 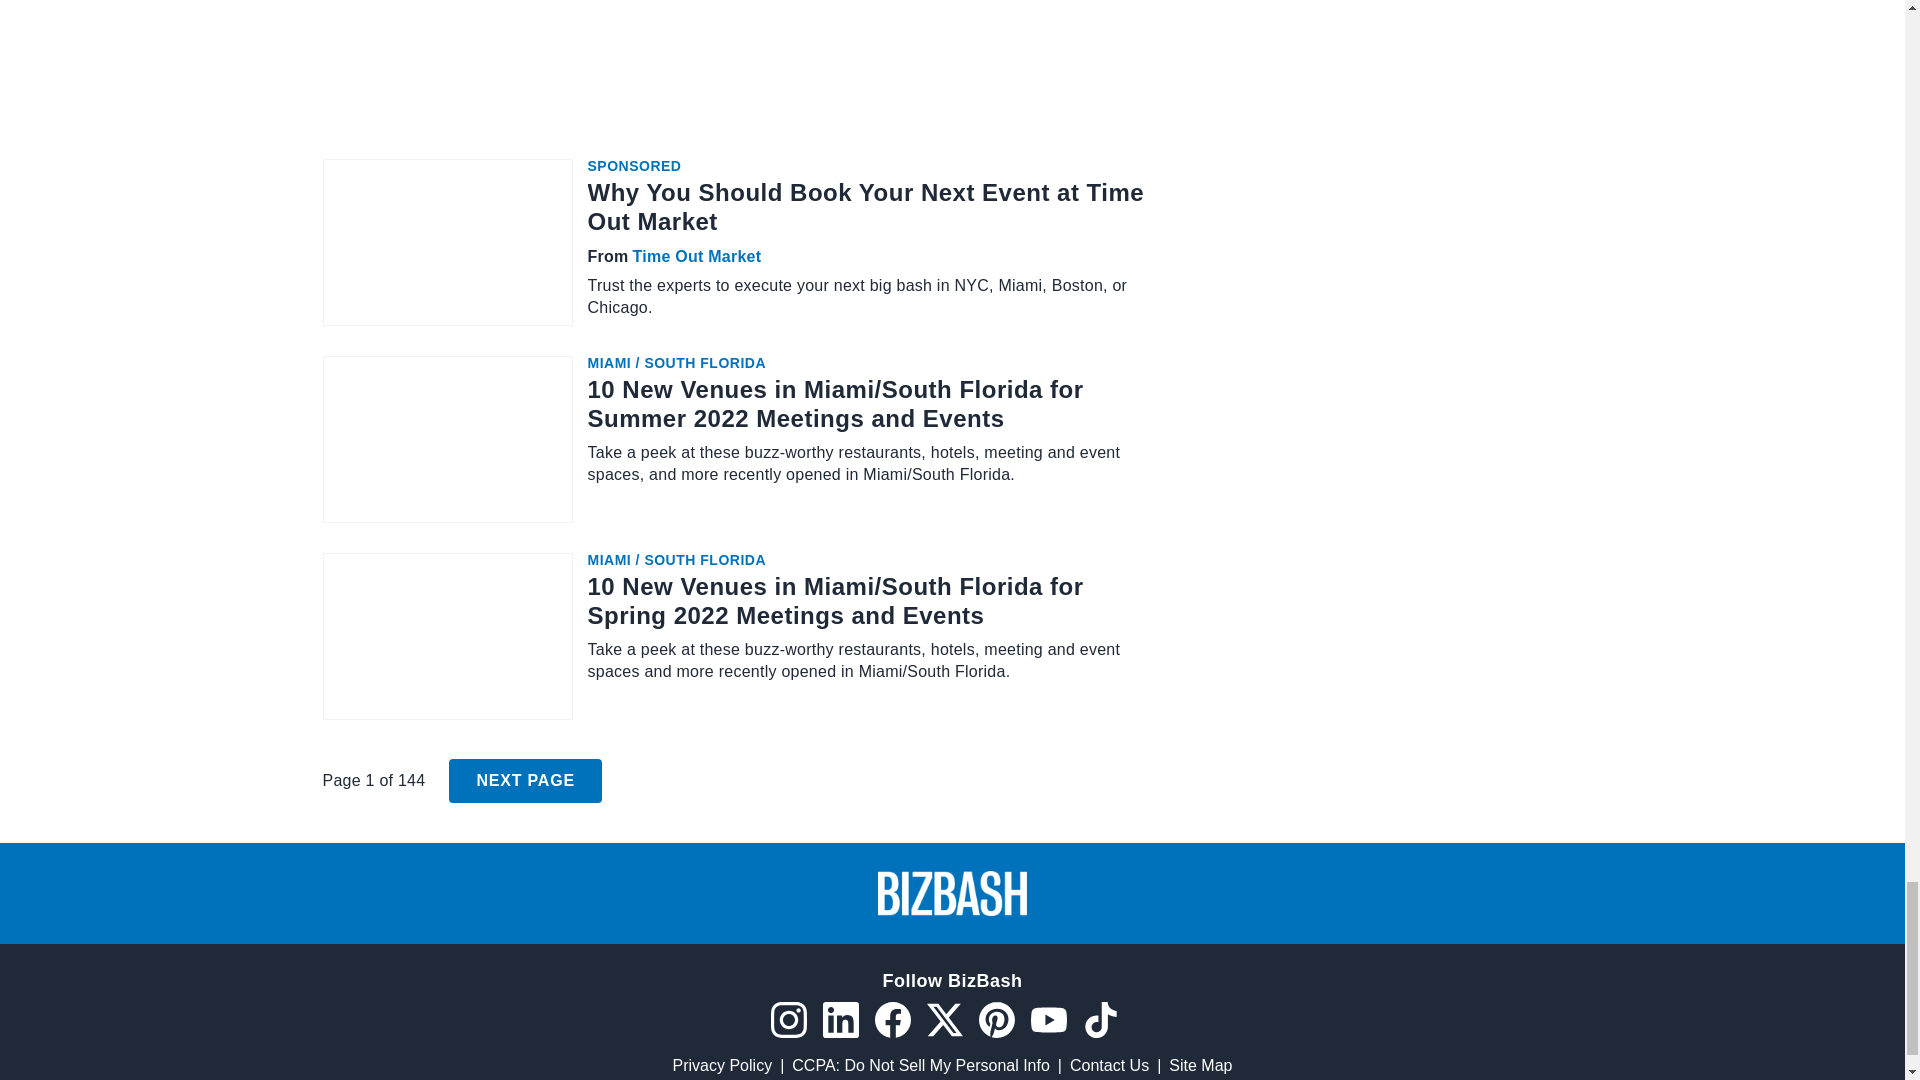 I want to click on Instagram icon, so click(x=788, y=1020).